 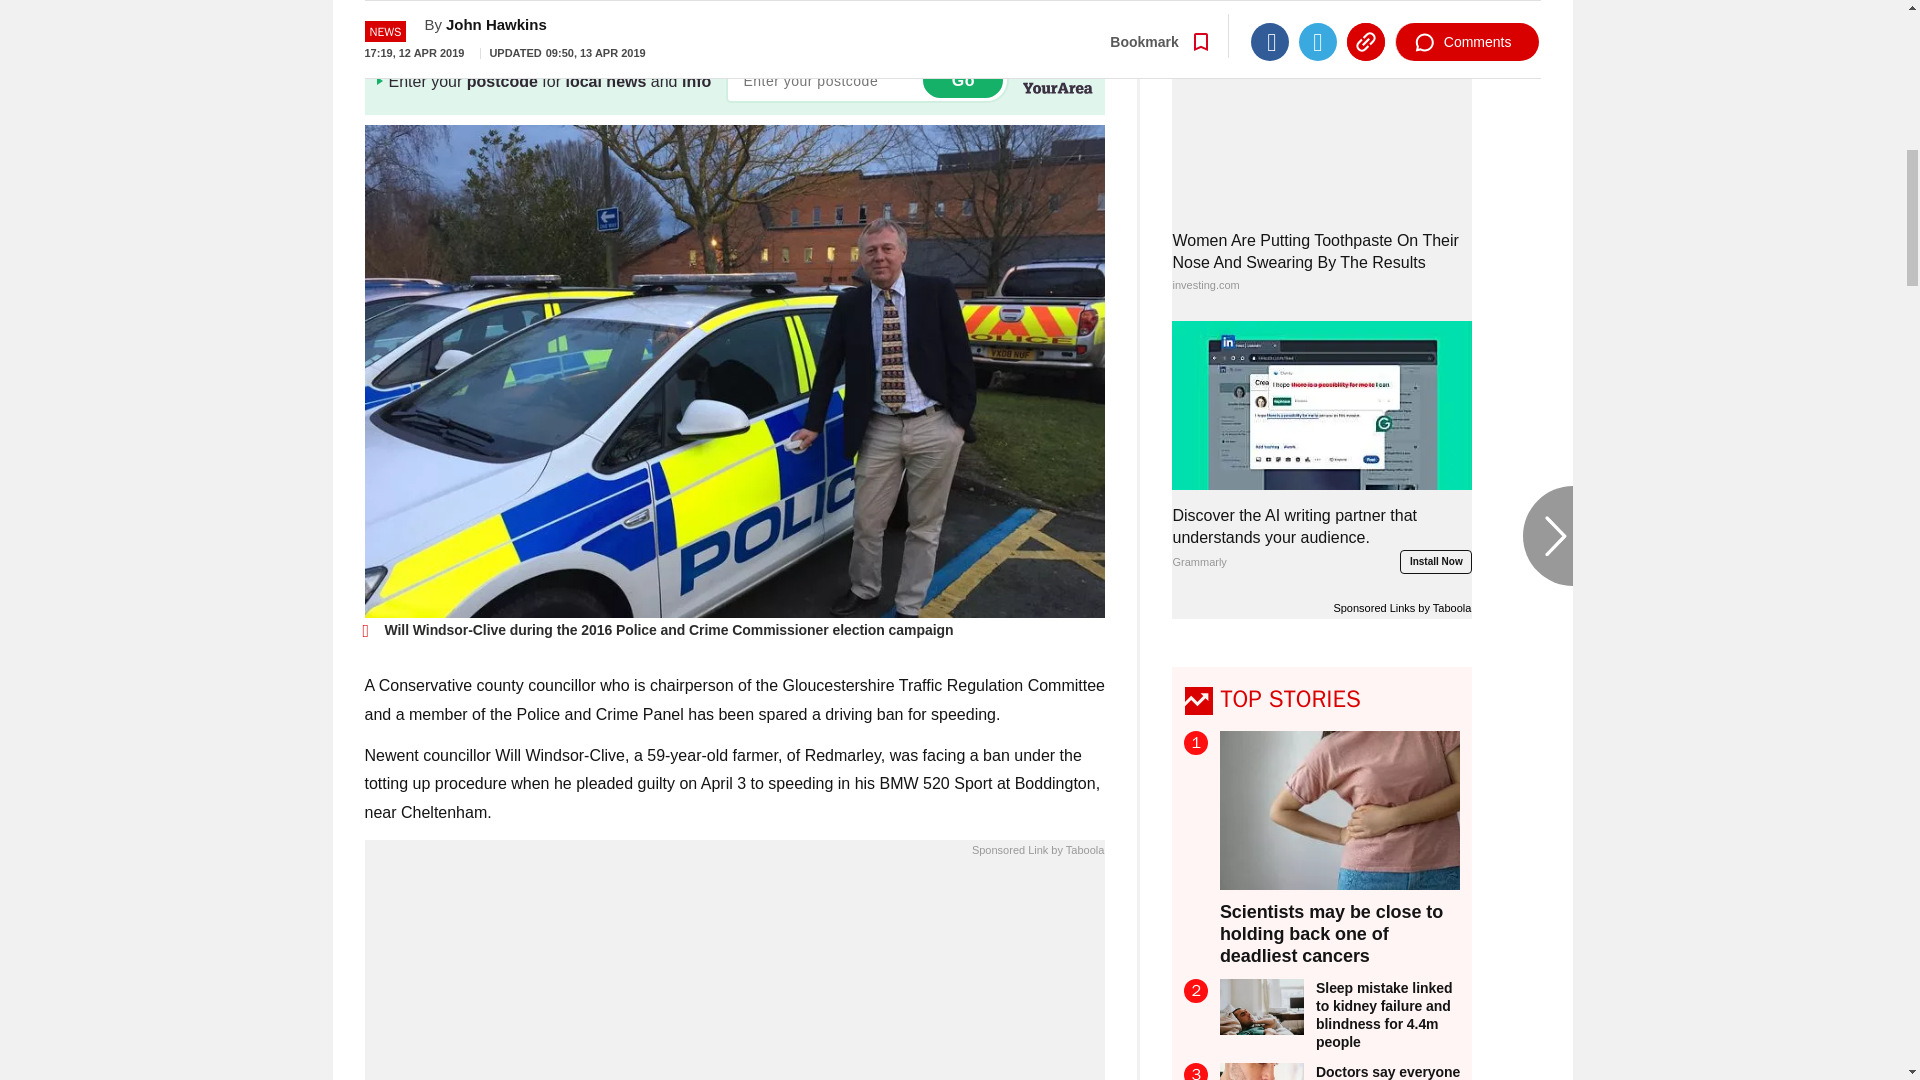 I want to click on Twitter, so click(x=1318, y=2).